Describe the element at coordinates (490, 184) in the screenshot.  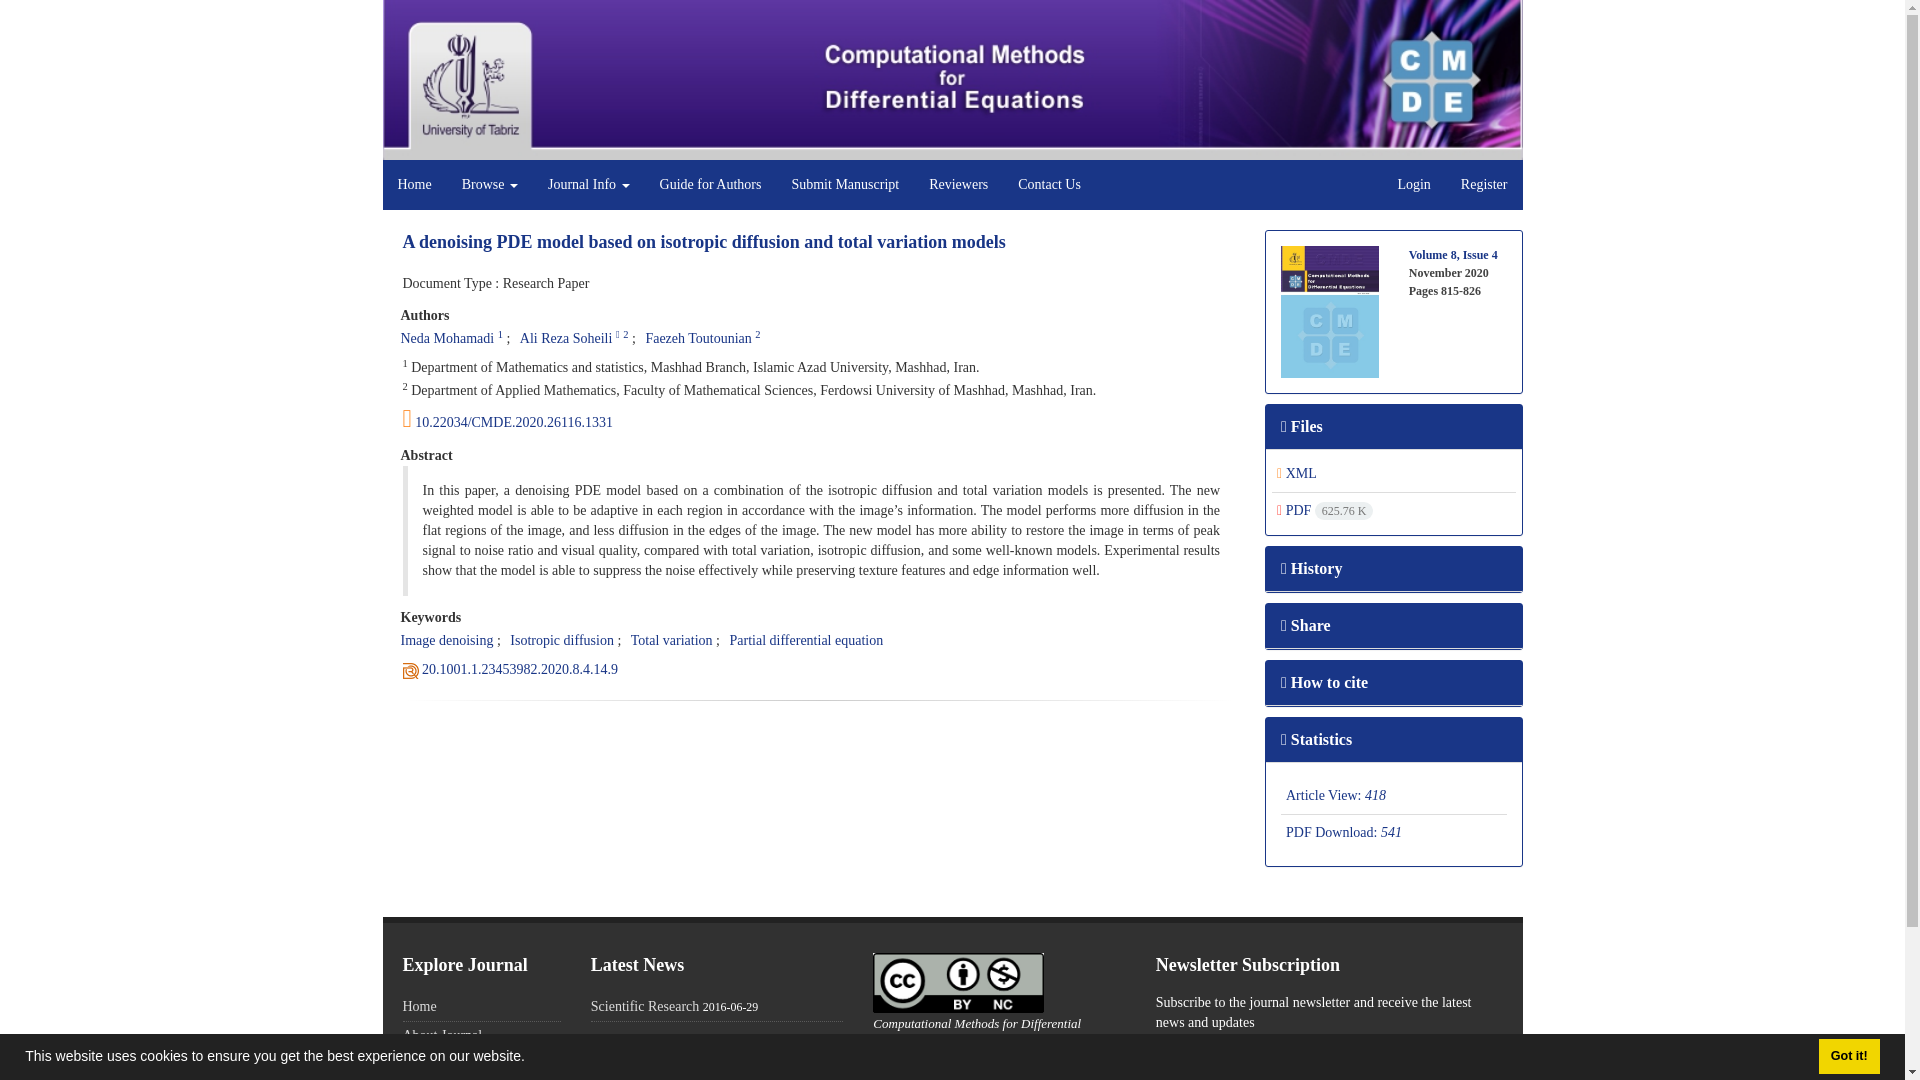
I see `Browse` at that location.